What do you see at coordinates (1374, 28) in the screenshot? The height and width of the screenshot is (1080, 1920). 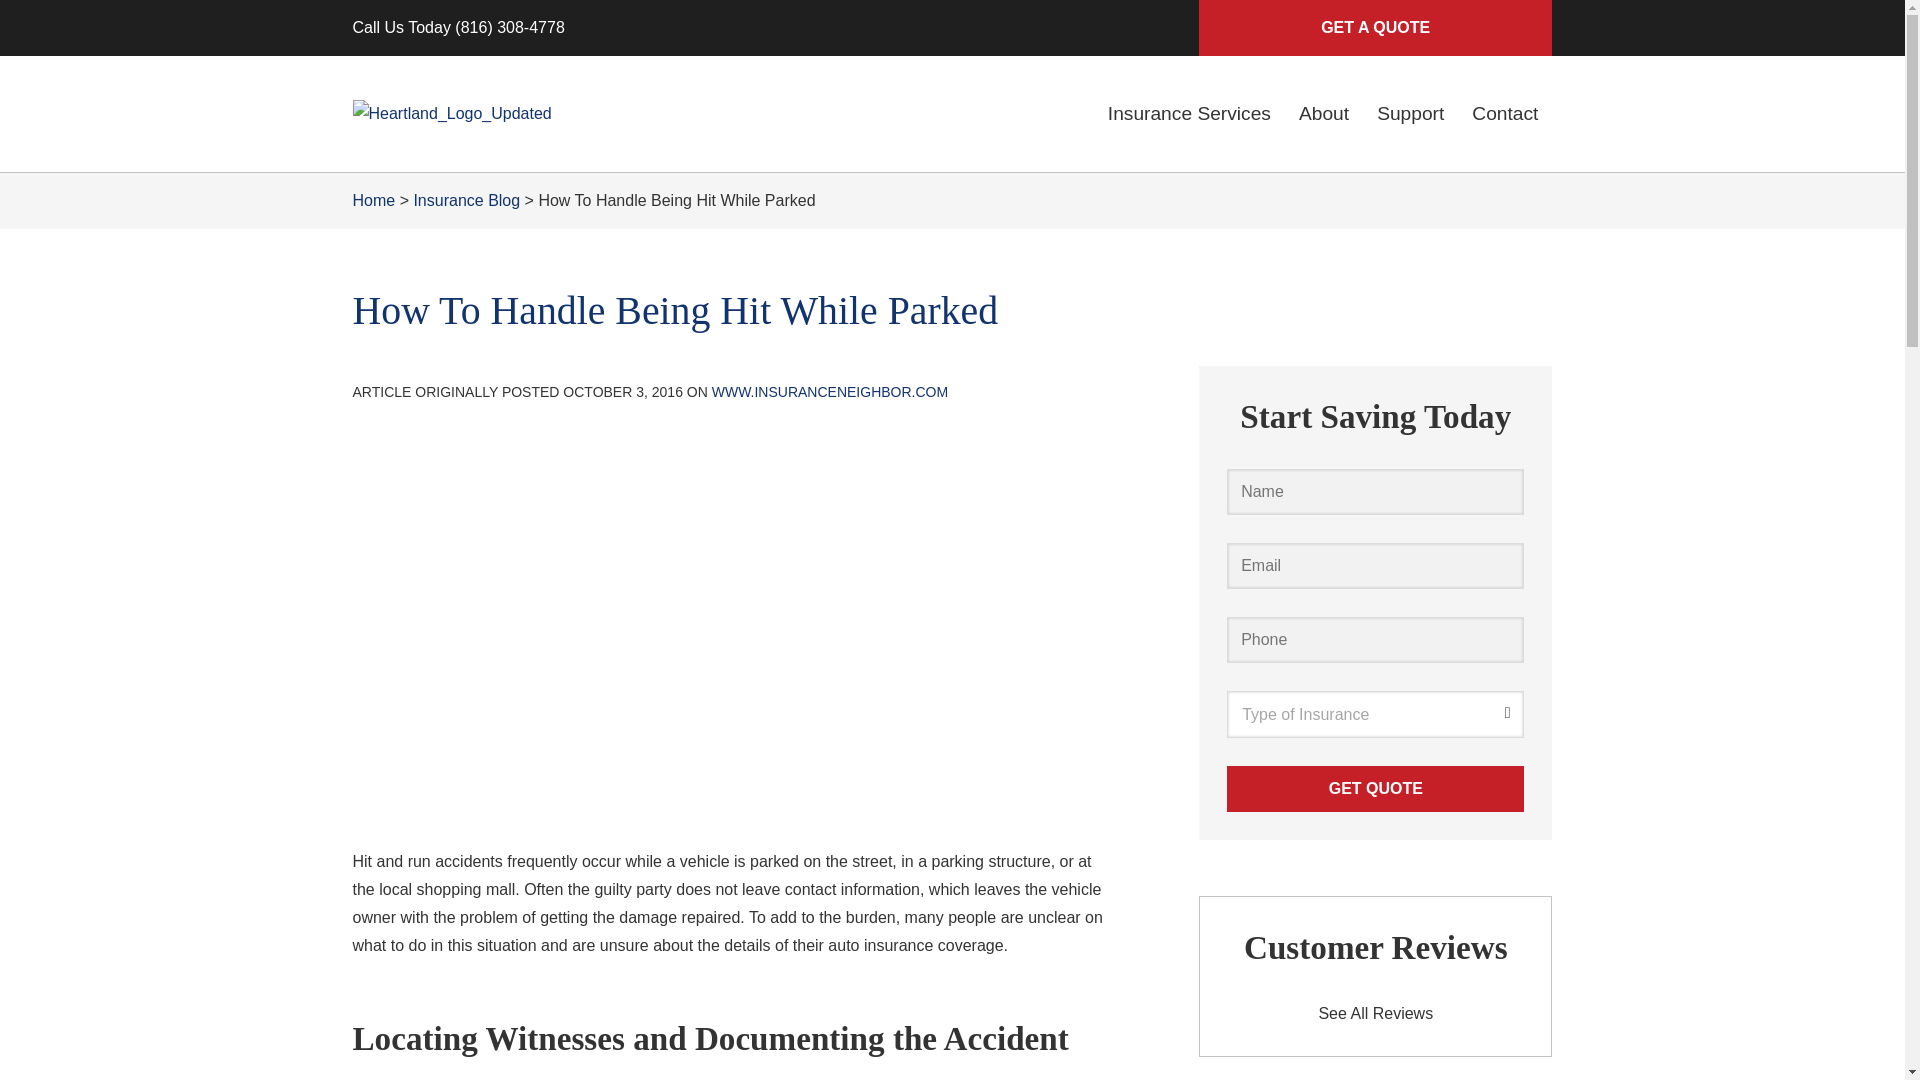 I see `GET A QUOTE` at bounding box center [1374, 28].